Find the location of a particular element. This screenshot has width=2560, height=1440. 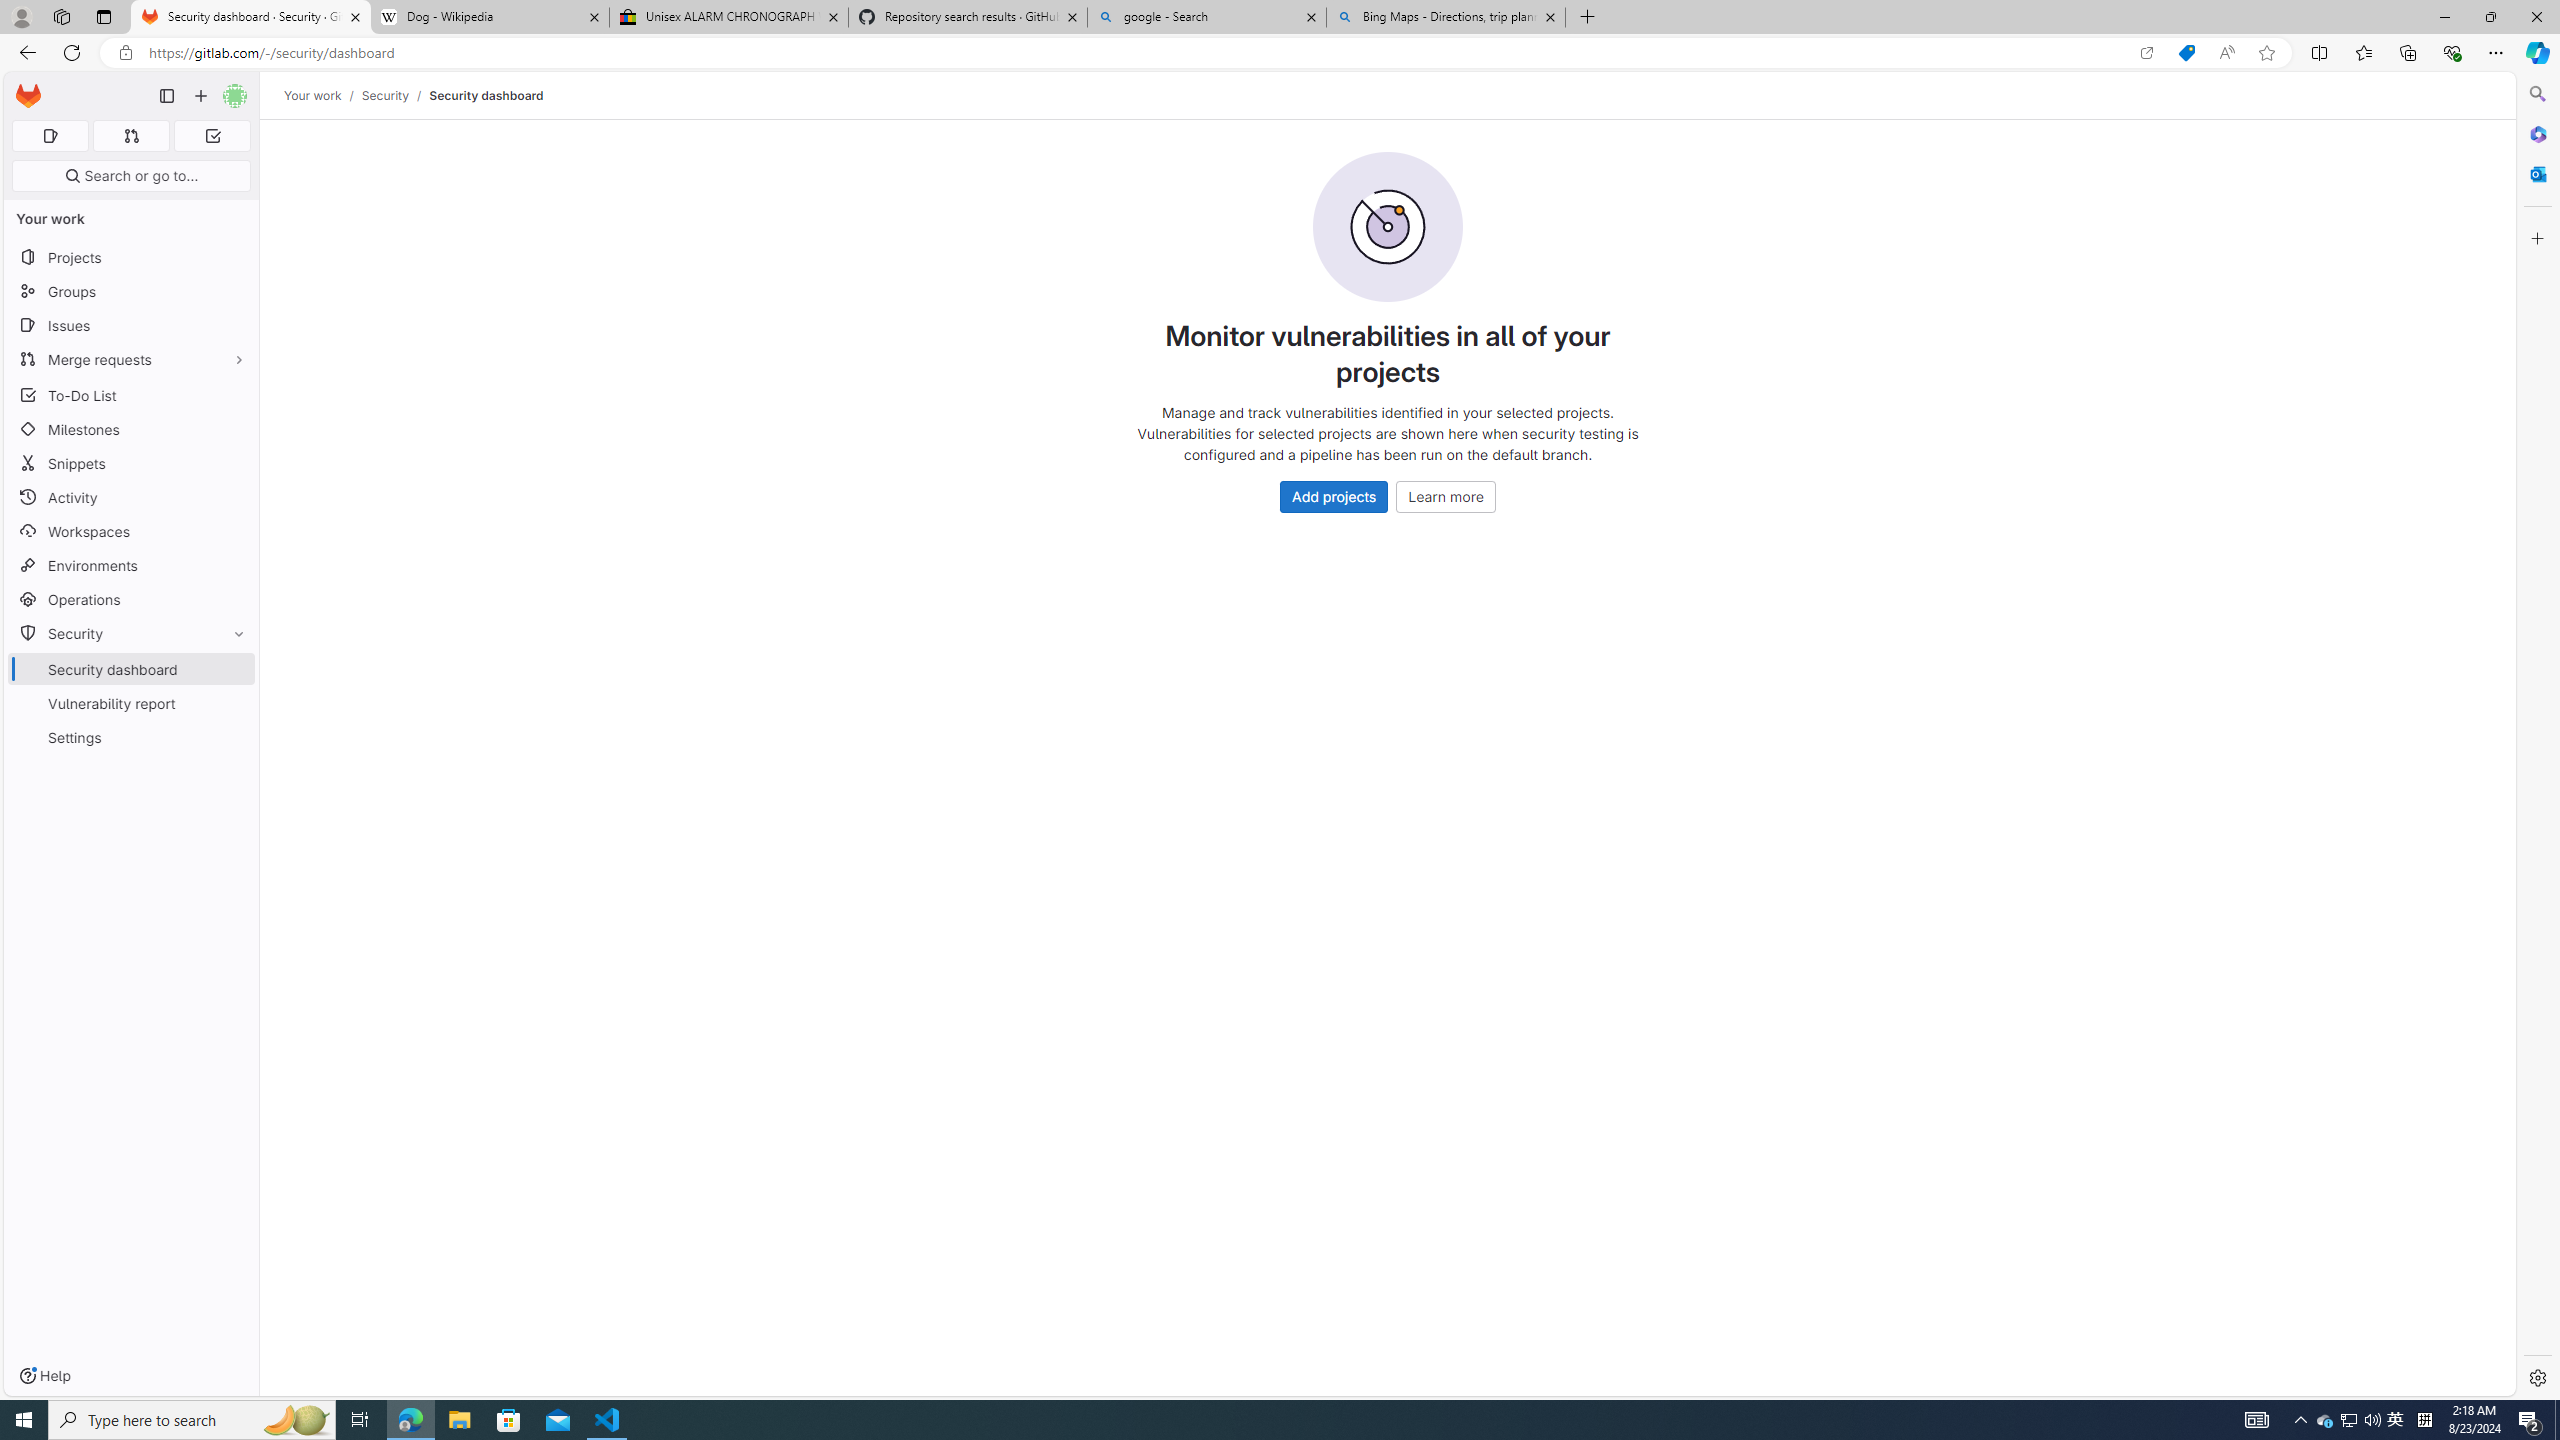

Activity is located at coordinates (132, 497).